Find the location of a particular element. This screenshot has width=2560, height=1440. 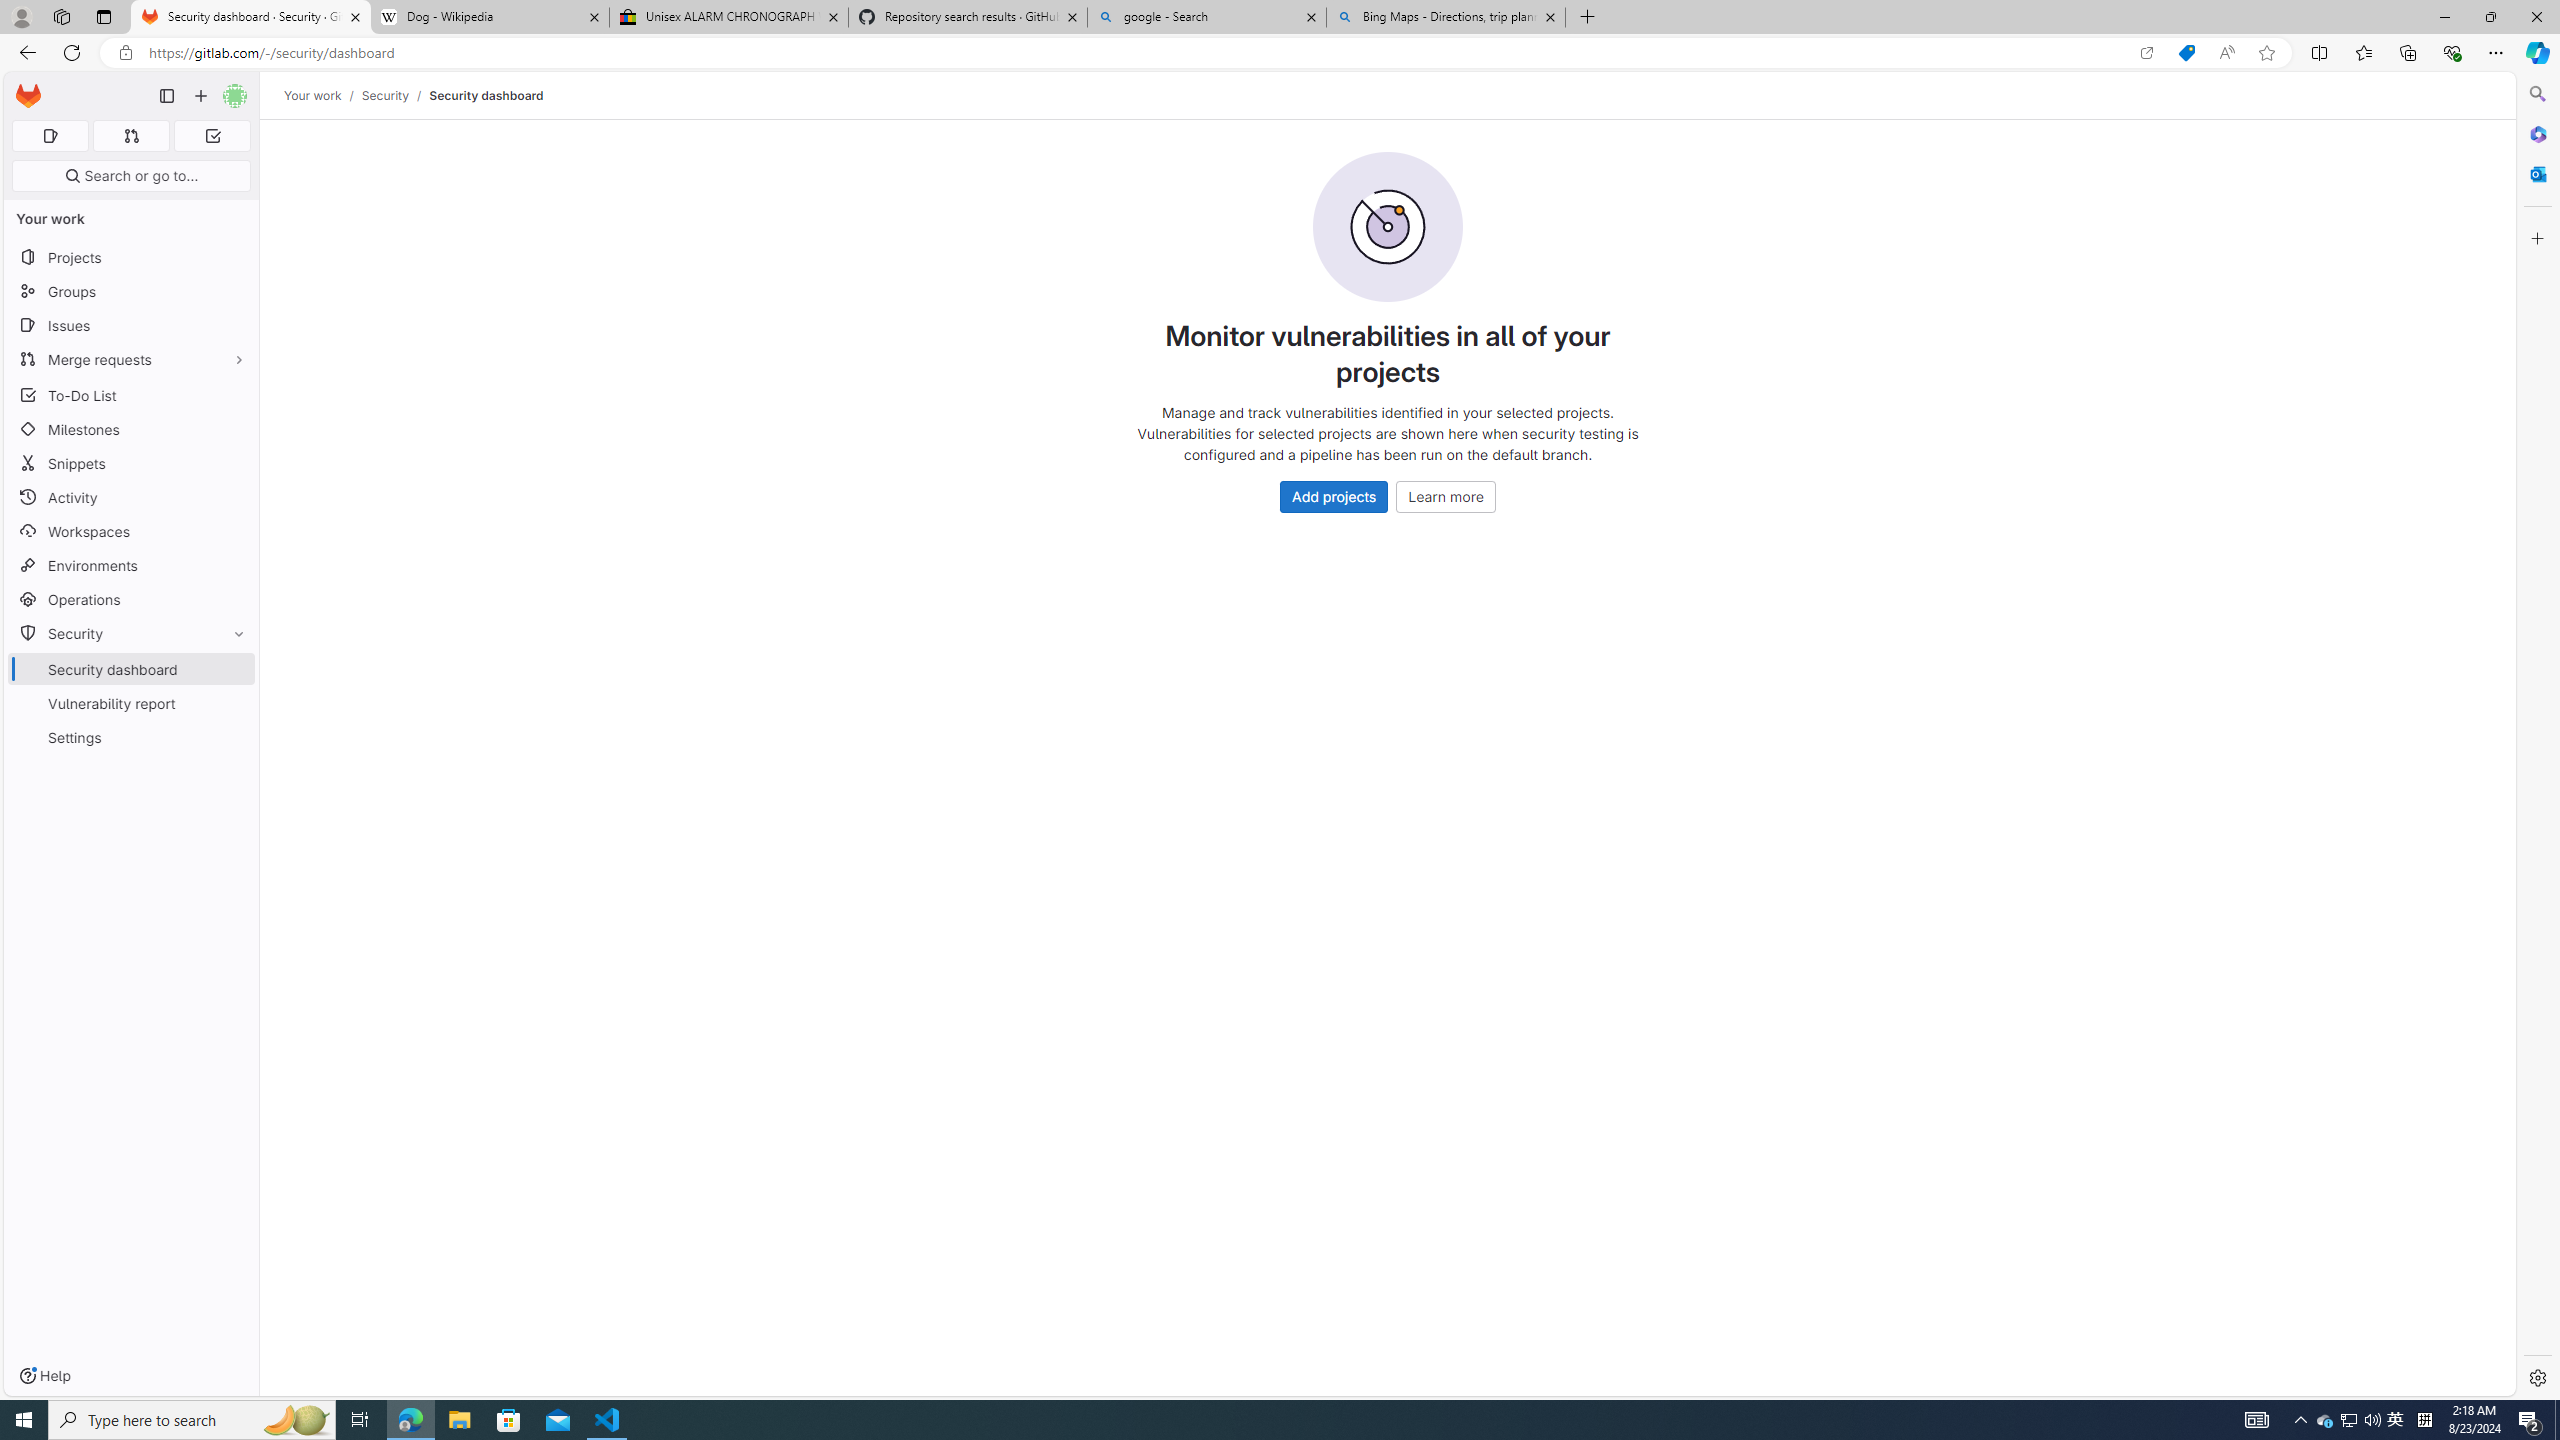

Activity is located at coordinates (132, 497).